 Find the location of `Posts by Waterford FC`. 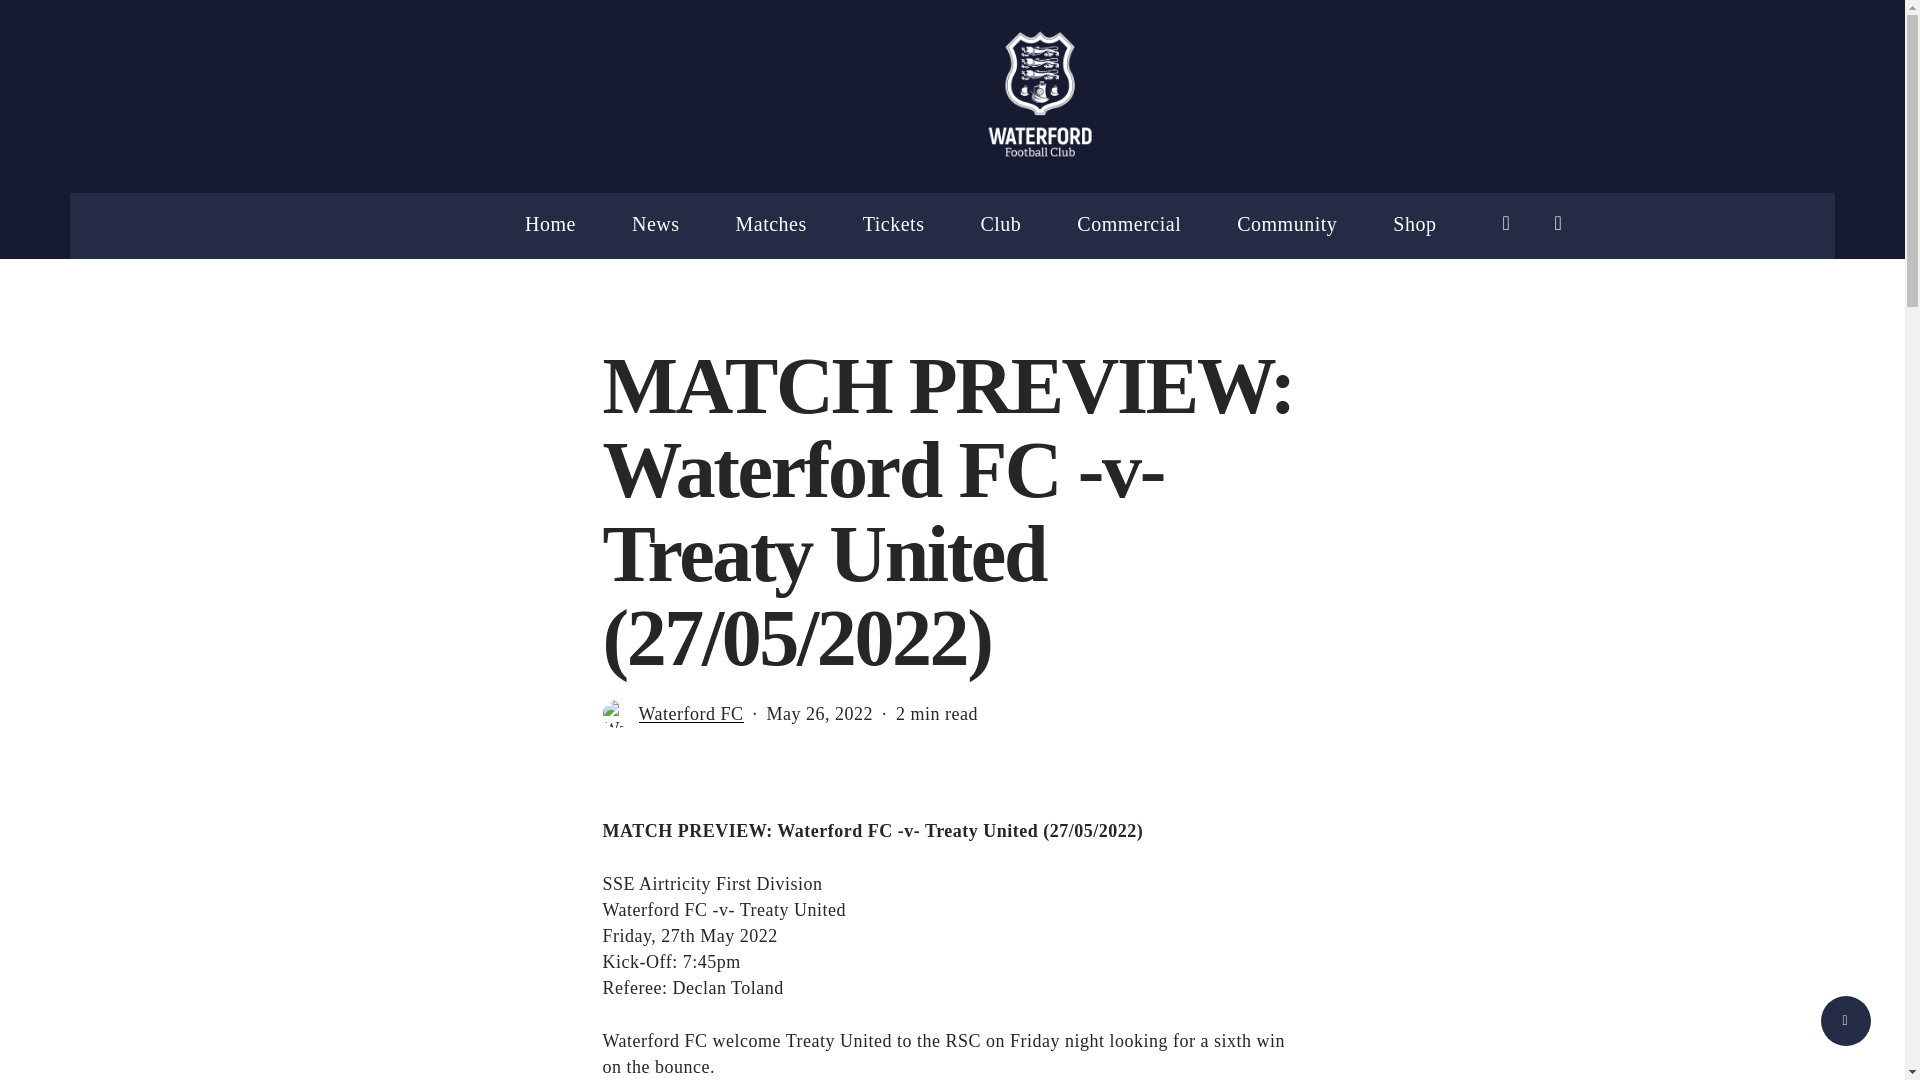

Posts by Waterford FC is located at coordinates (690, 714).